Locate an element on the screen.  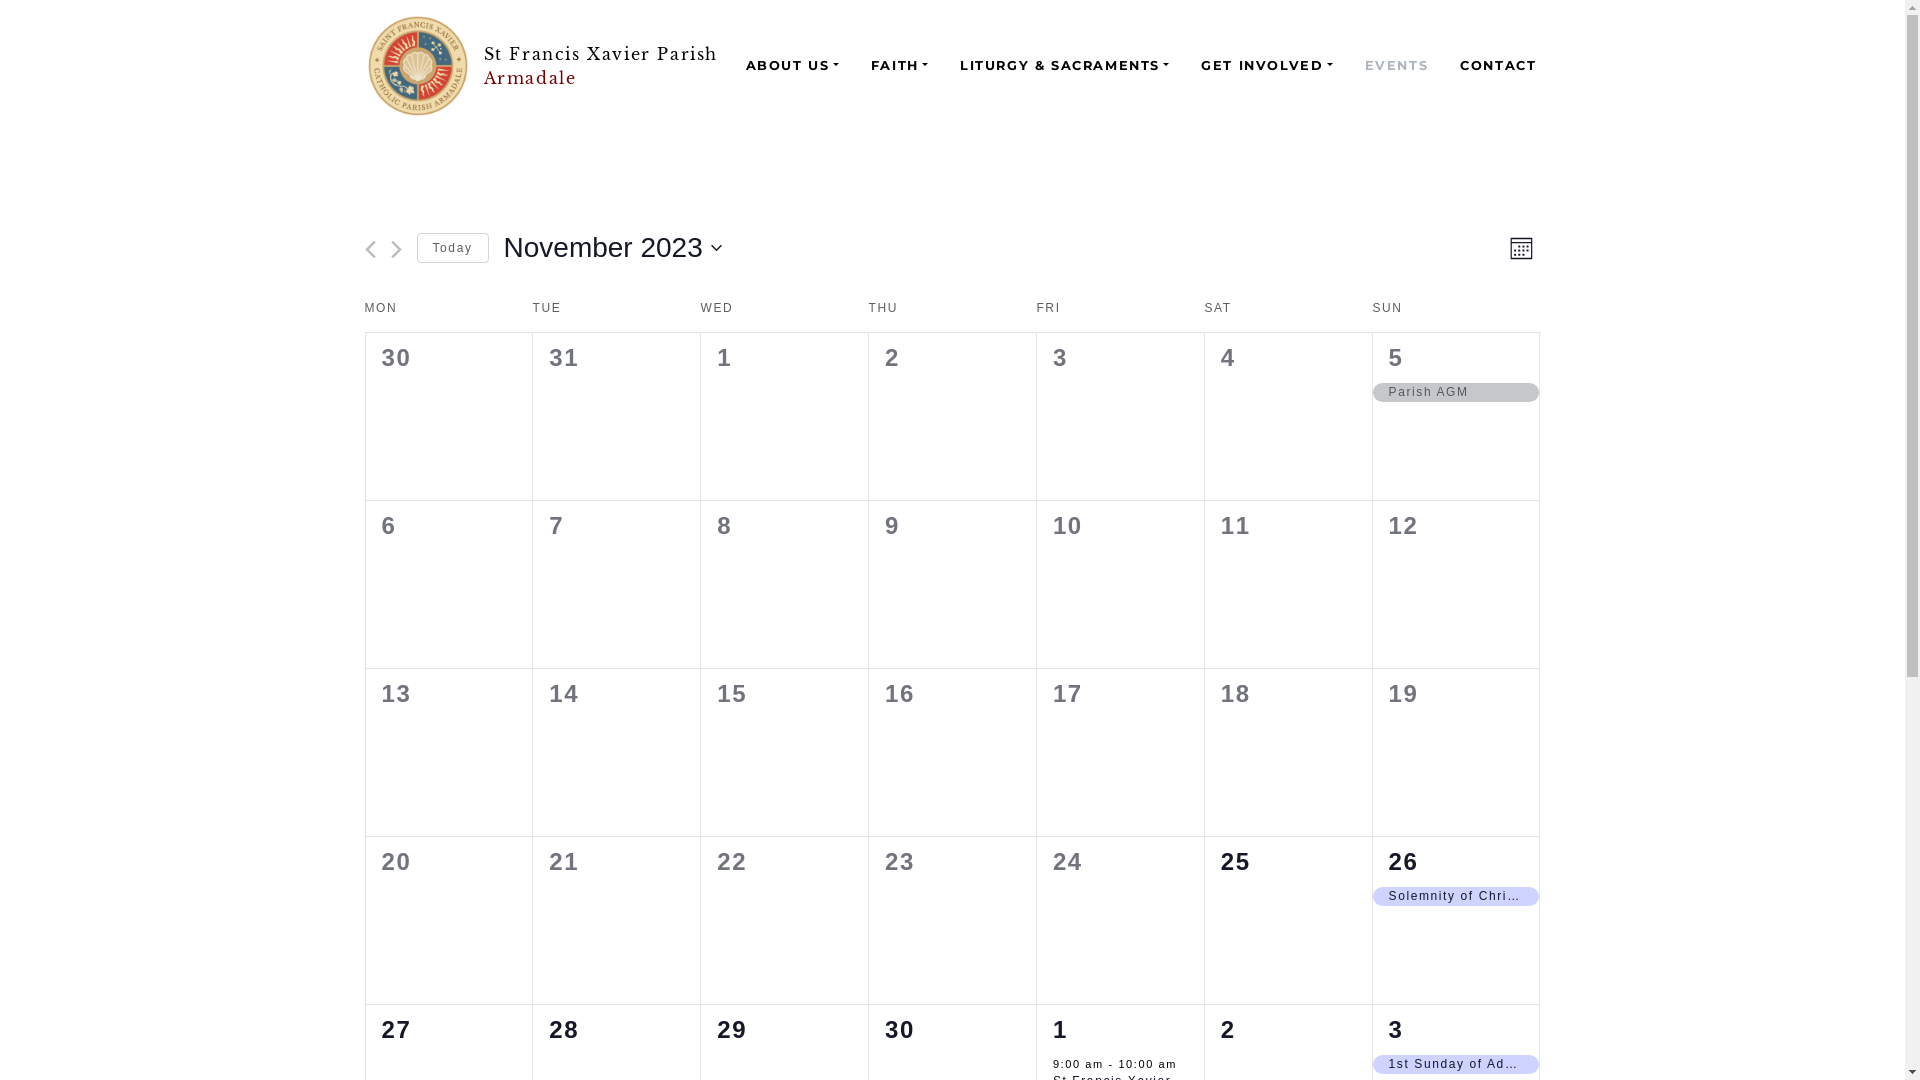
1 is located at coordinates (1060, 1030).